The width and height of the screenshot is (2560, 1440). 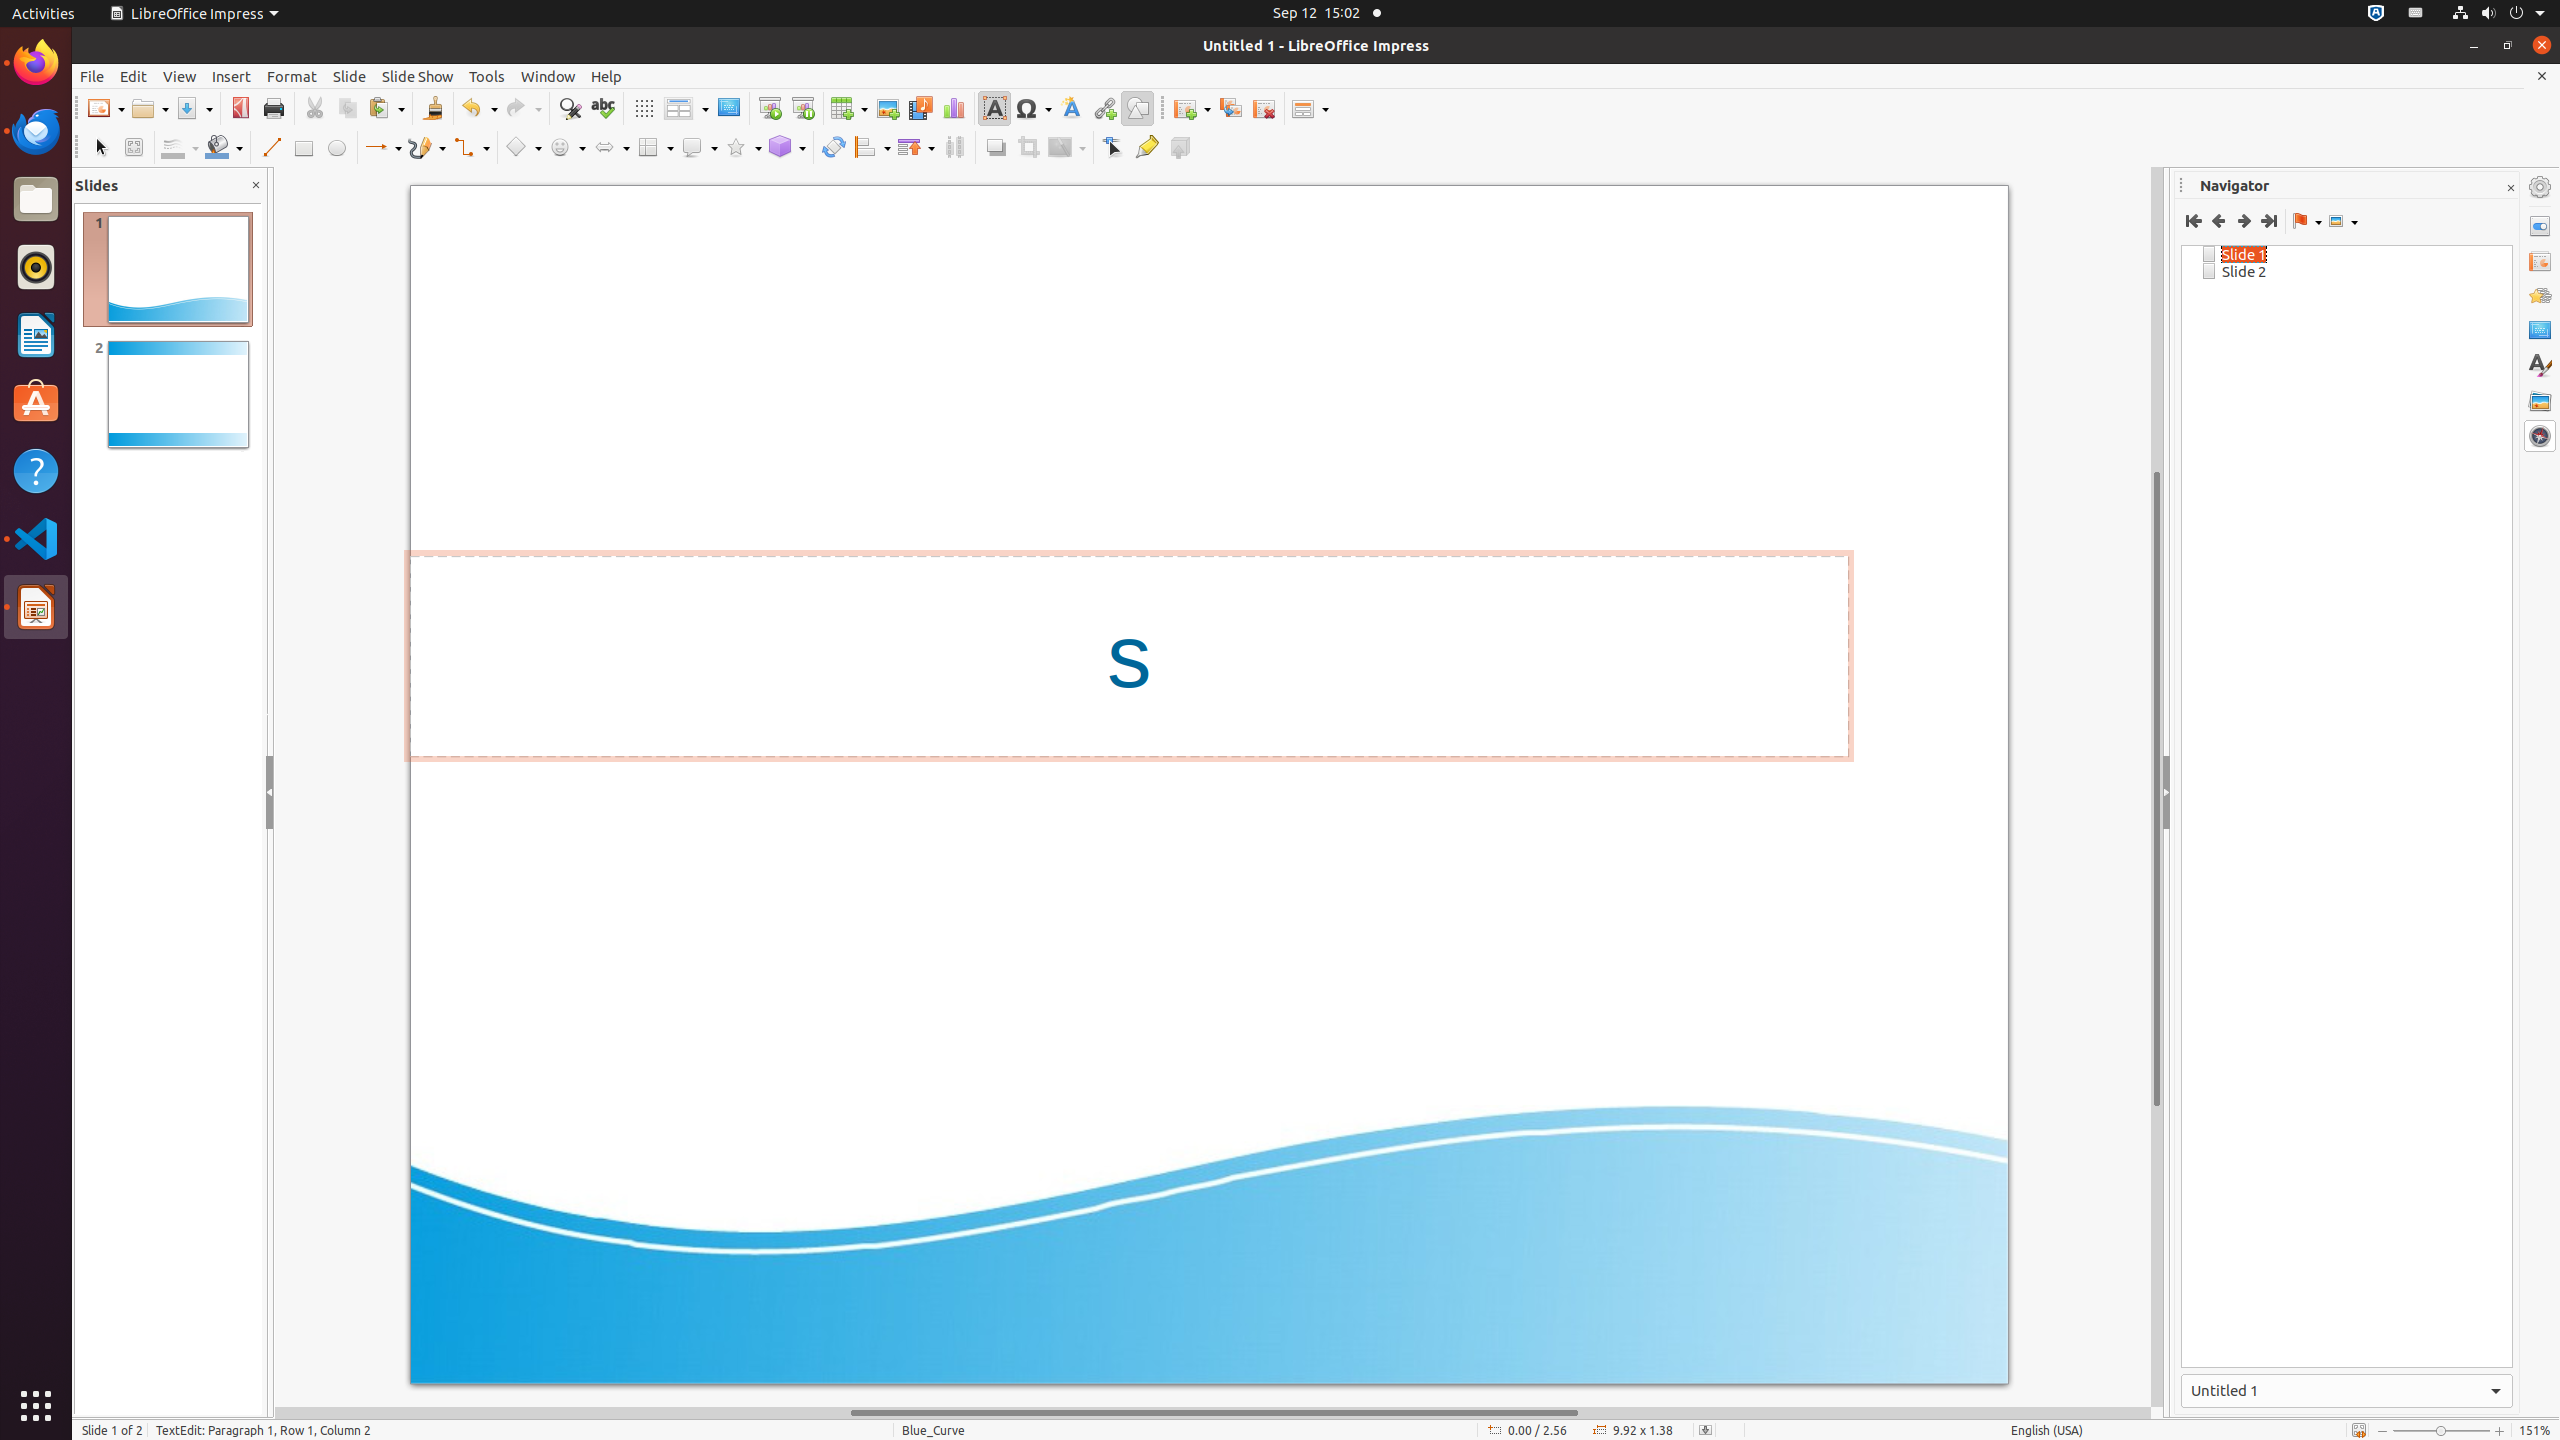 I want to click on Paste, so click(x=386, y=108).